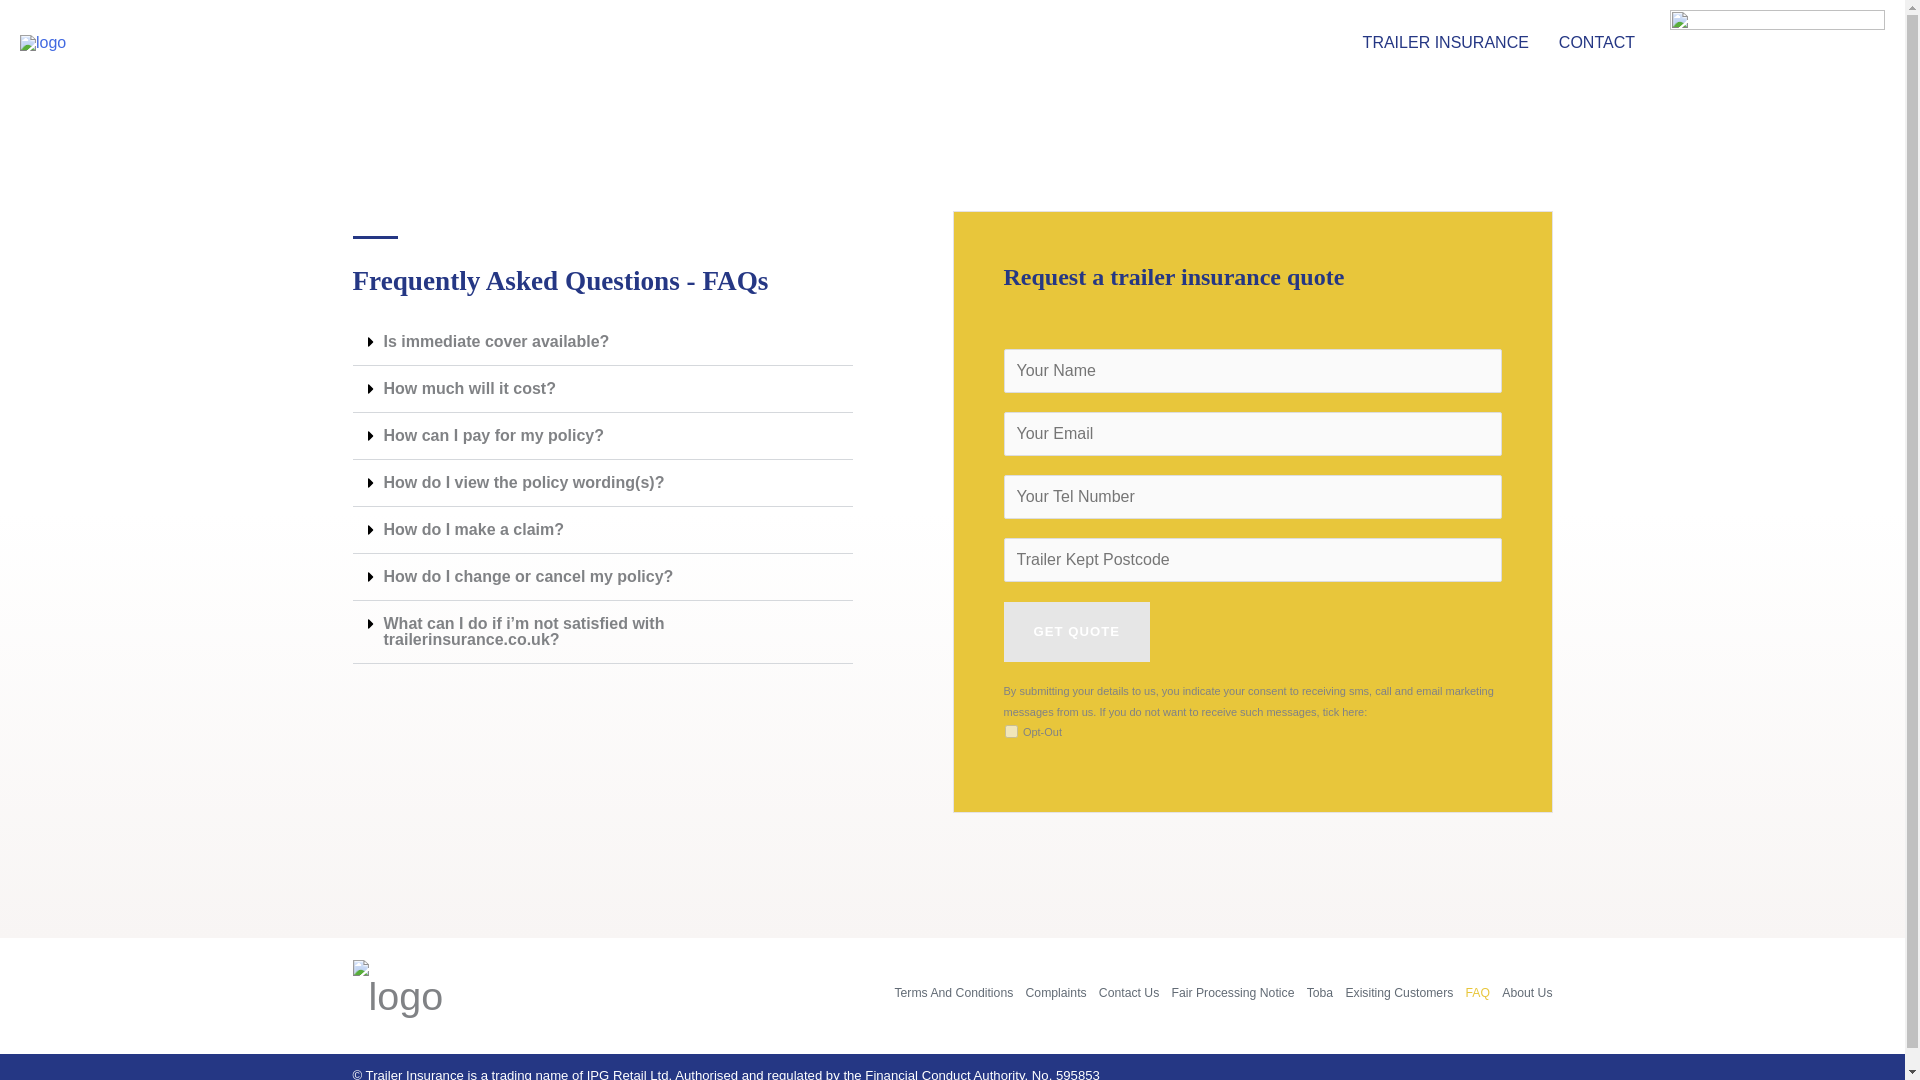 Image resolution: width=1920 pixels, height=1080 pixels. I want to click on How can I pay for my policy?, so click(494, 434).